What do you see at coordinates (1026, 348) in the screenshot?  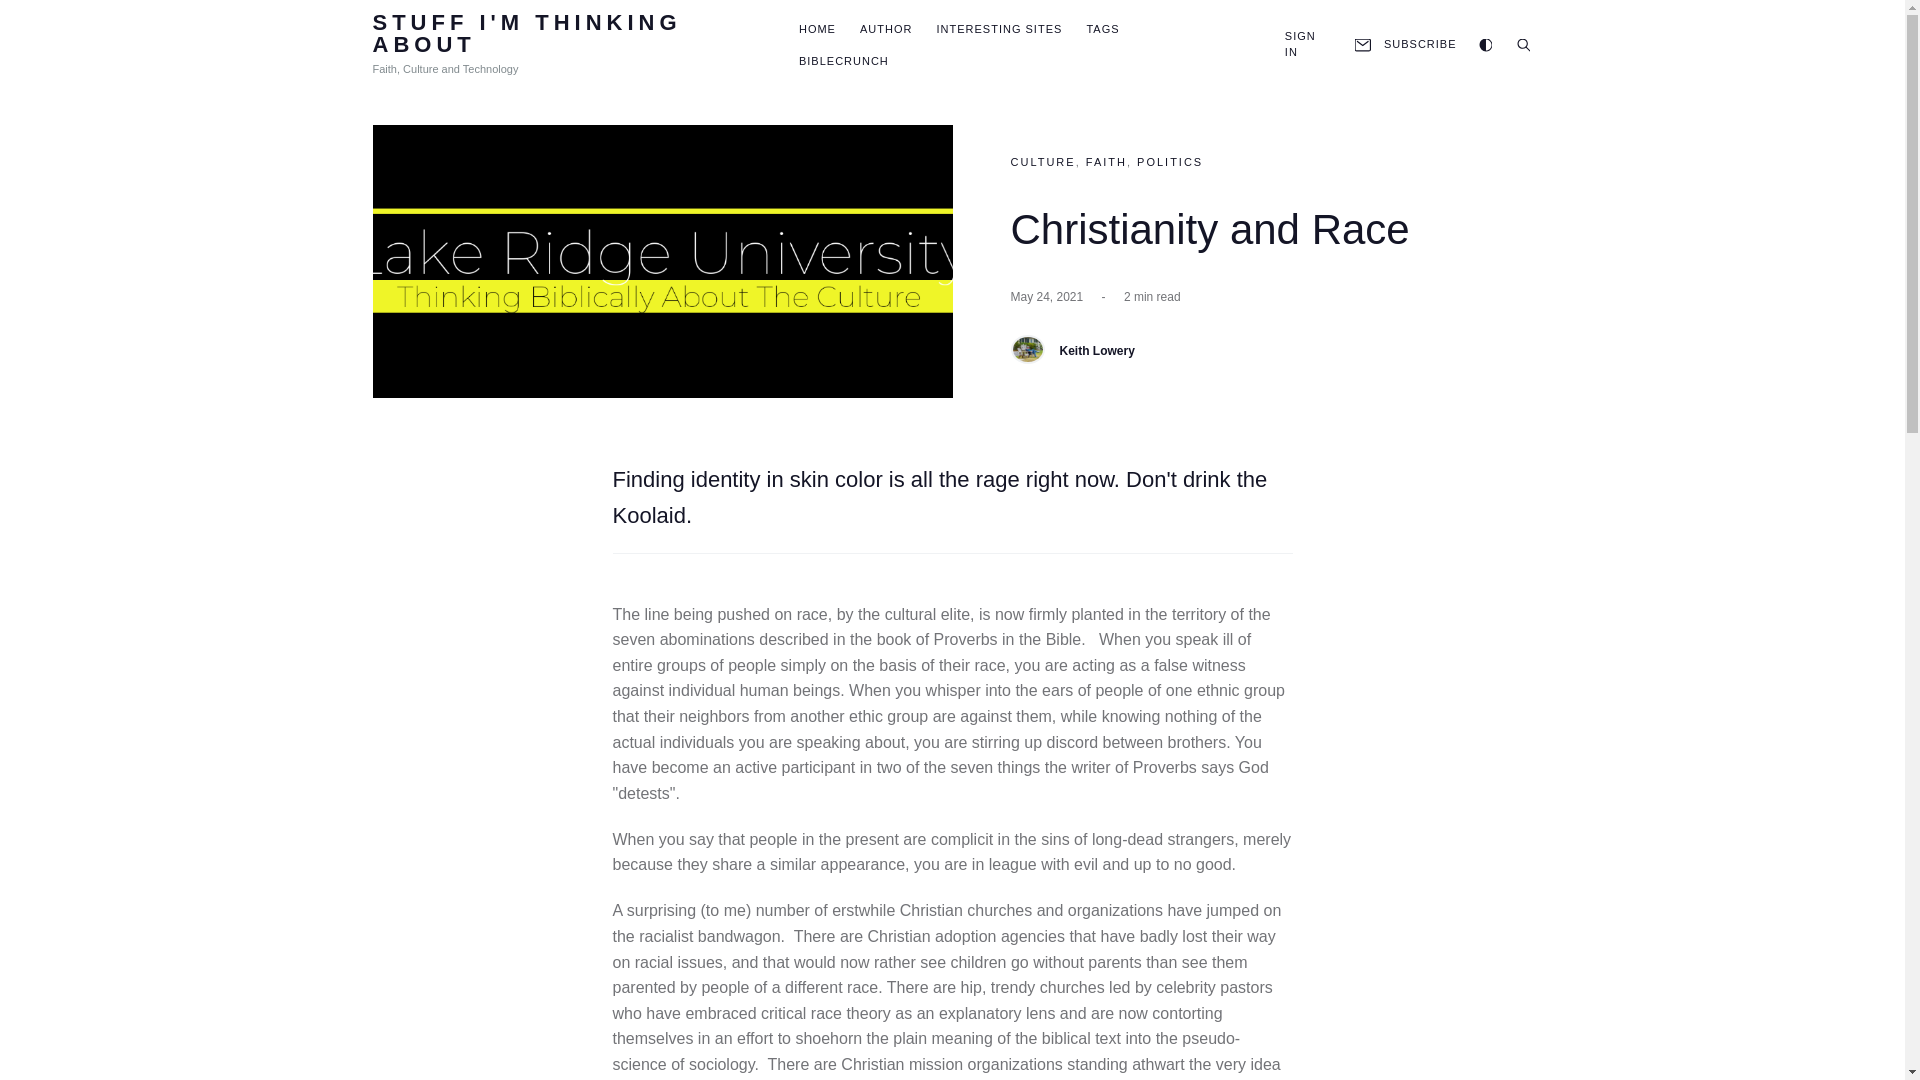 I see `Keith Lowery` at bounding box center [1026, 348].